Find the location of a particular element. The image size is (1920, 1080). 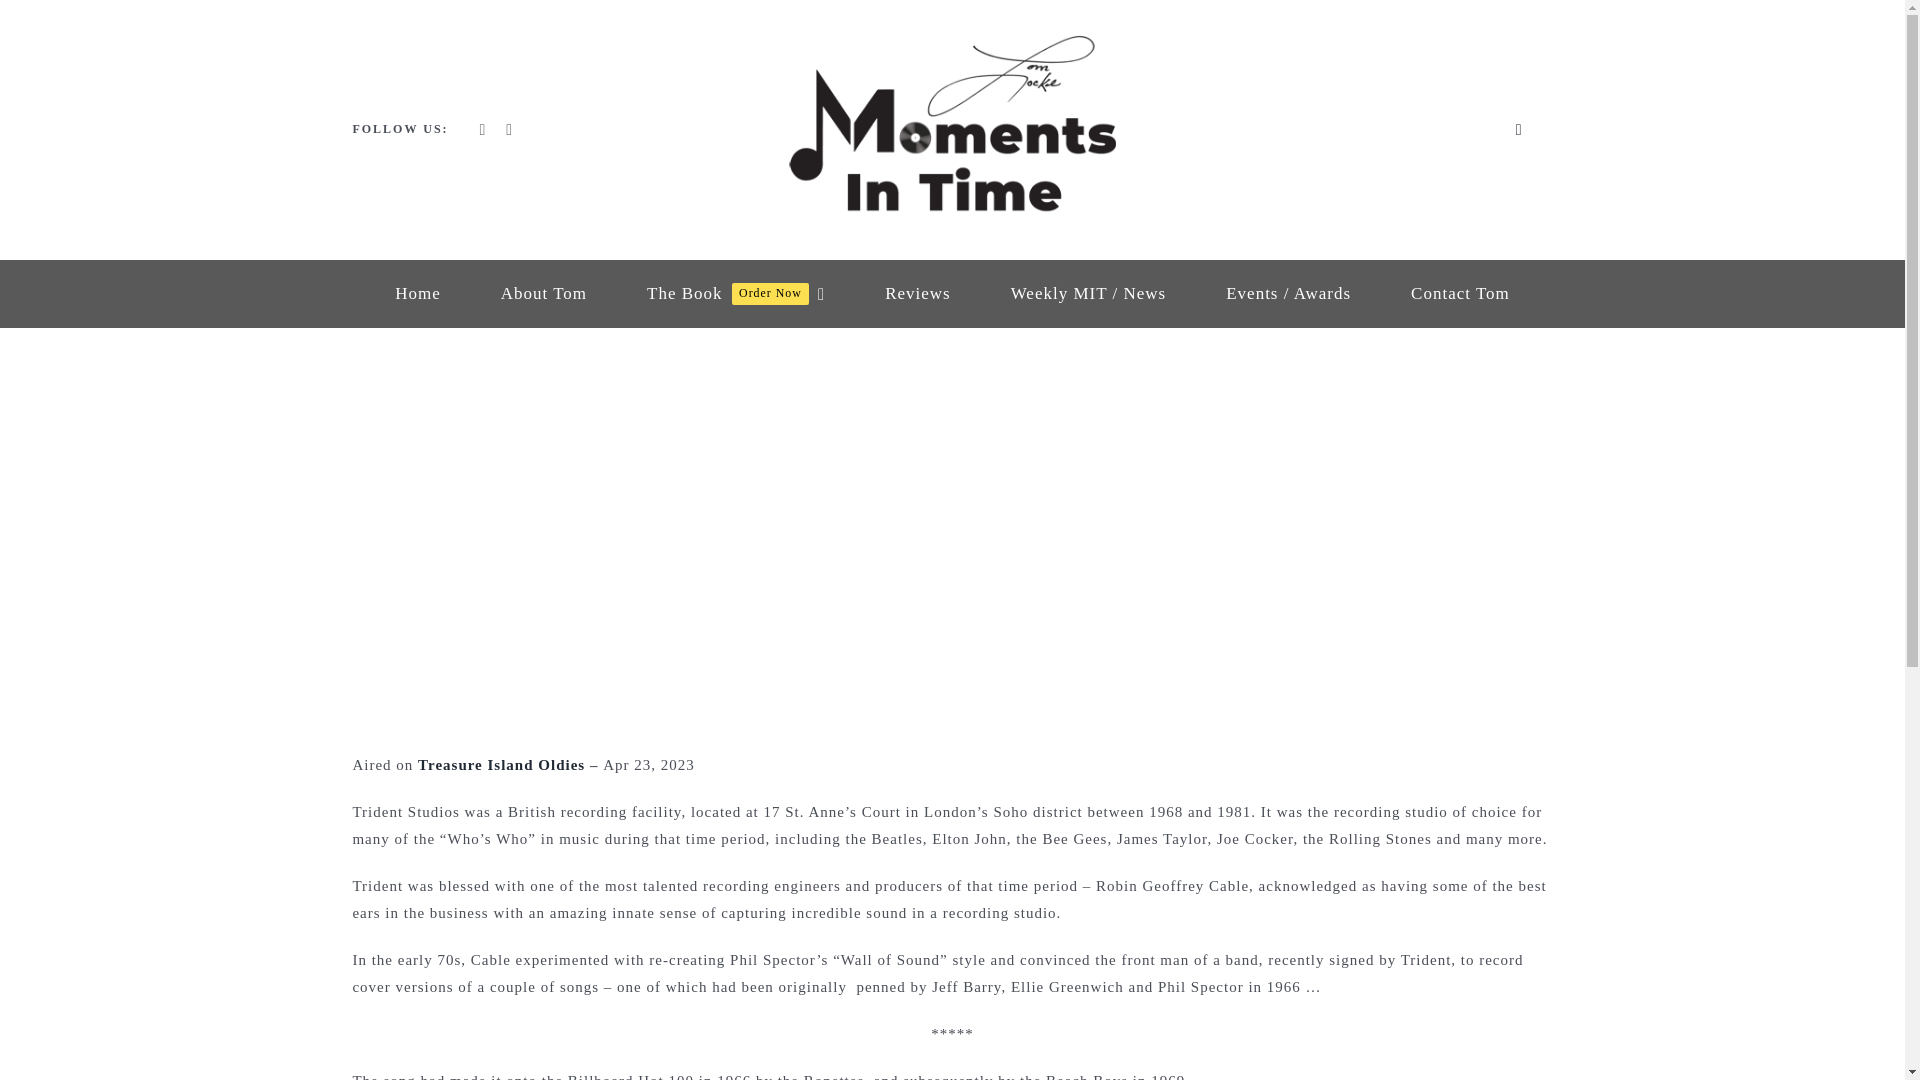

Contact Tom is located at coordinates (544, 294).